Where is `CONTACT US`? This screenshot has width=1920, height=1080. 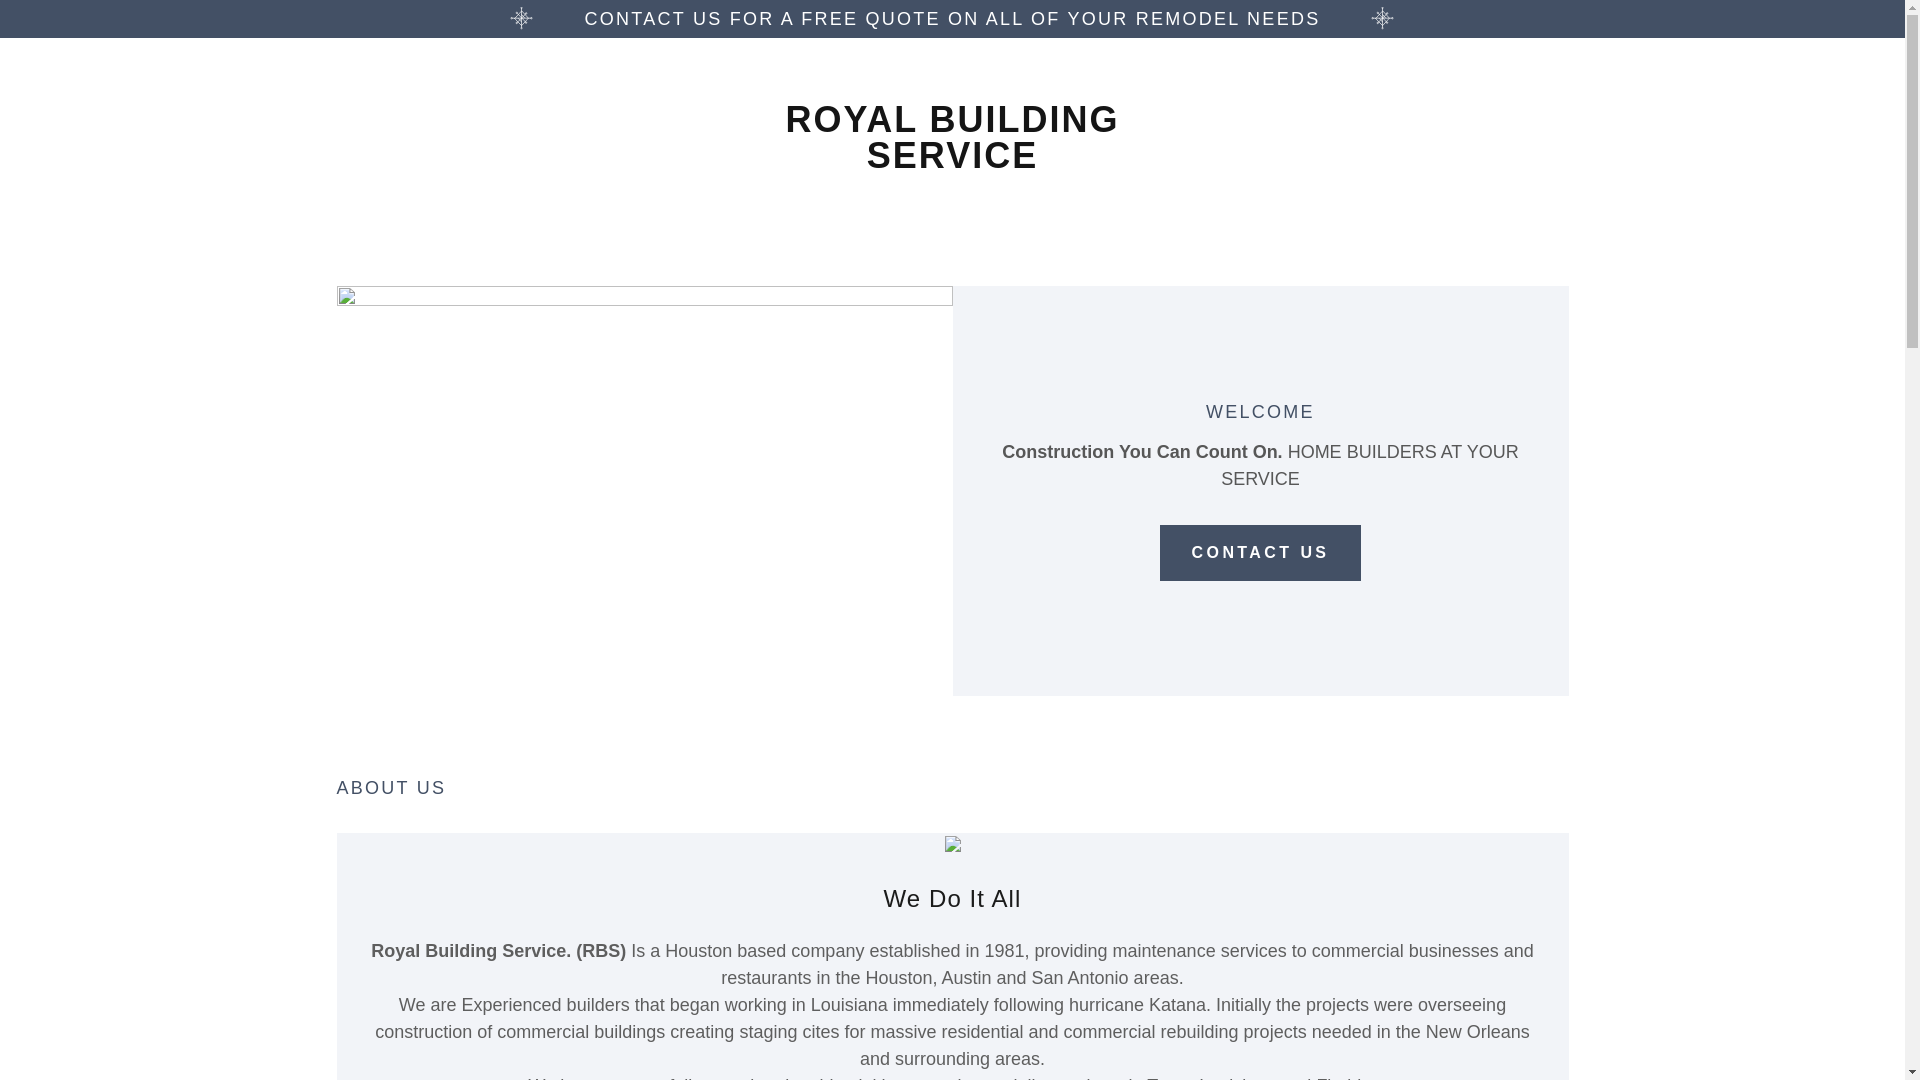 CONTACT US is located at coordinates (1260, 552).